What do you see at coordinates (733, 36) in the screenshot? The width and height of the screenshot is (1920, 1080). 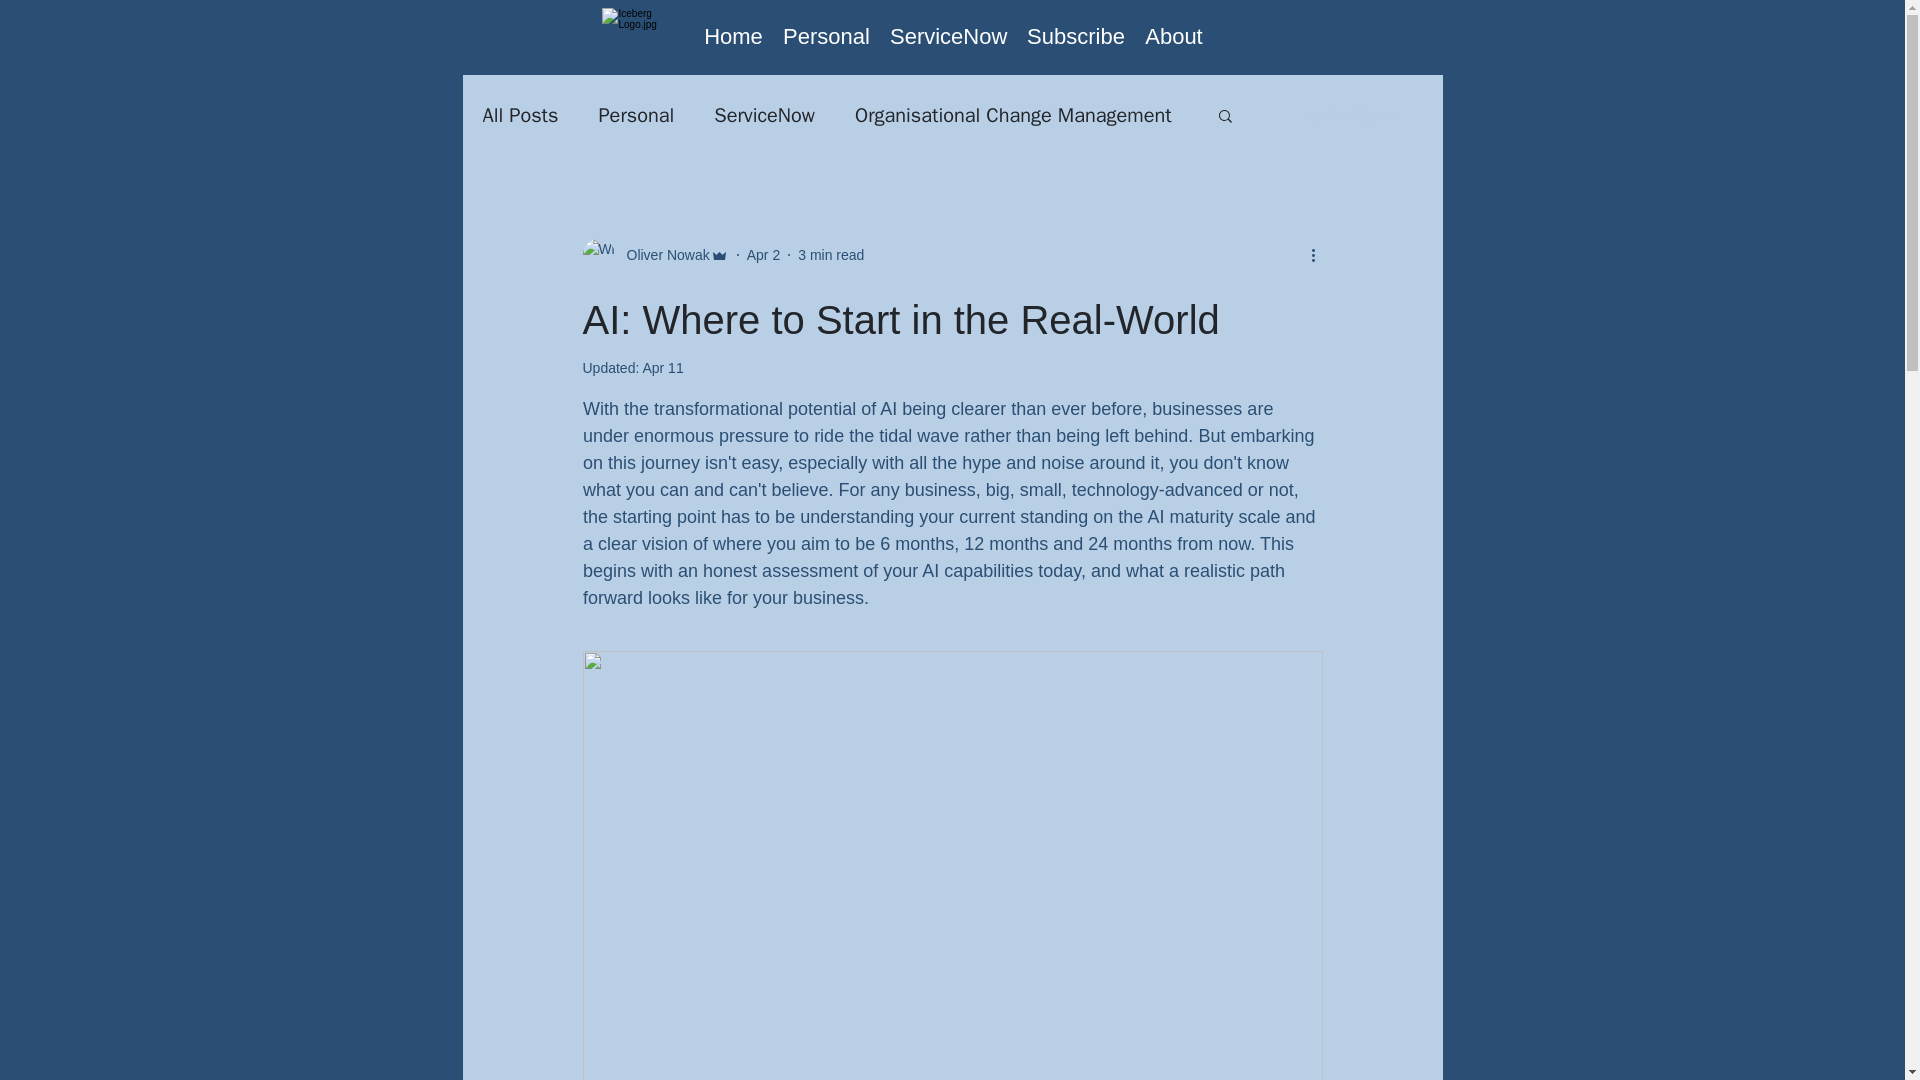 I see `Home` at bounding box center [733, 36].